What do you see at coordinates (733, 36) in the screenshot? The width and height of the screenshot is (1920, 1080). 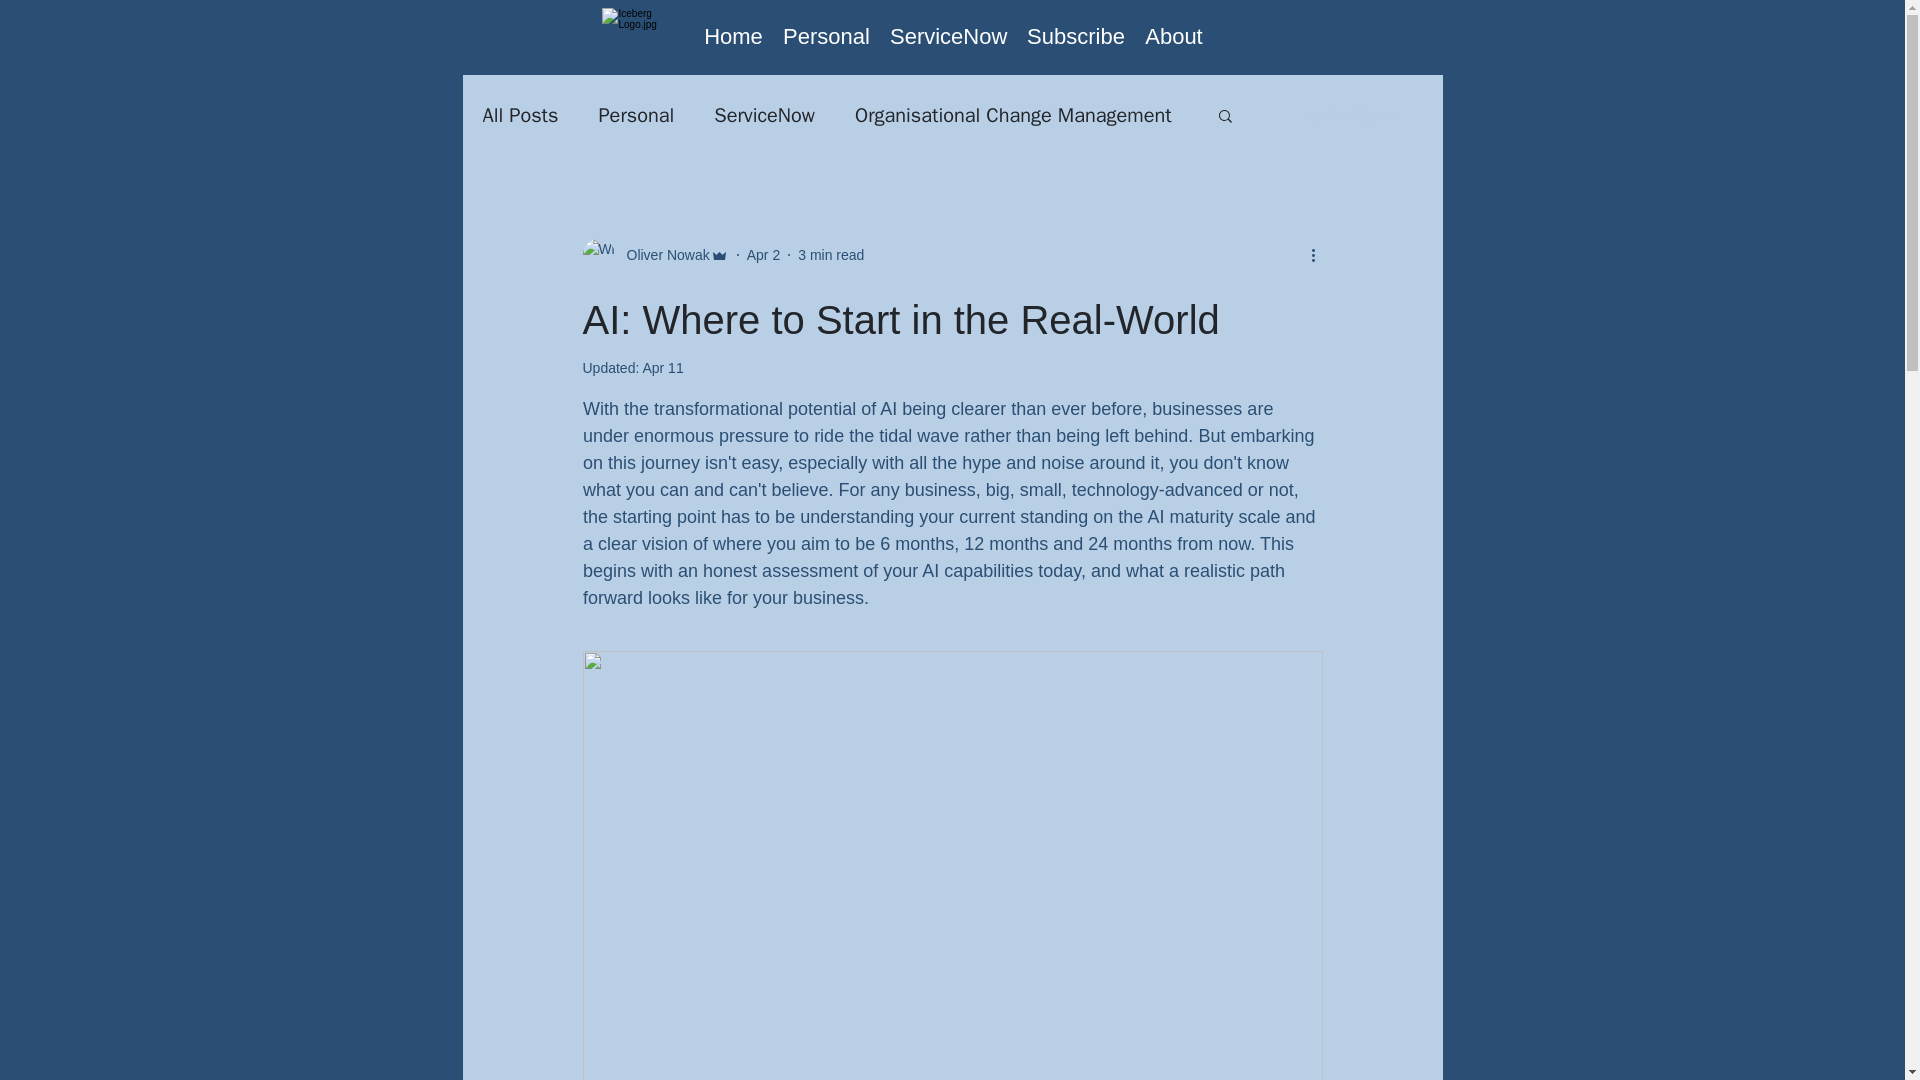 I see `Home` at bounding box center [733, 36].